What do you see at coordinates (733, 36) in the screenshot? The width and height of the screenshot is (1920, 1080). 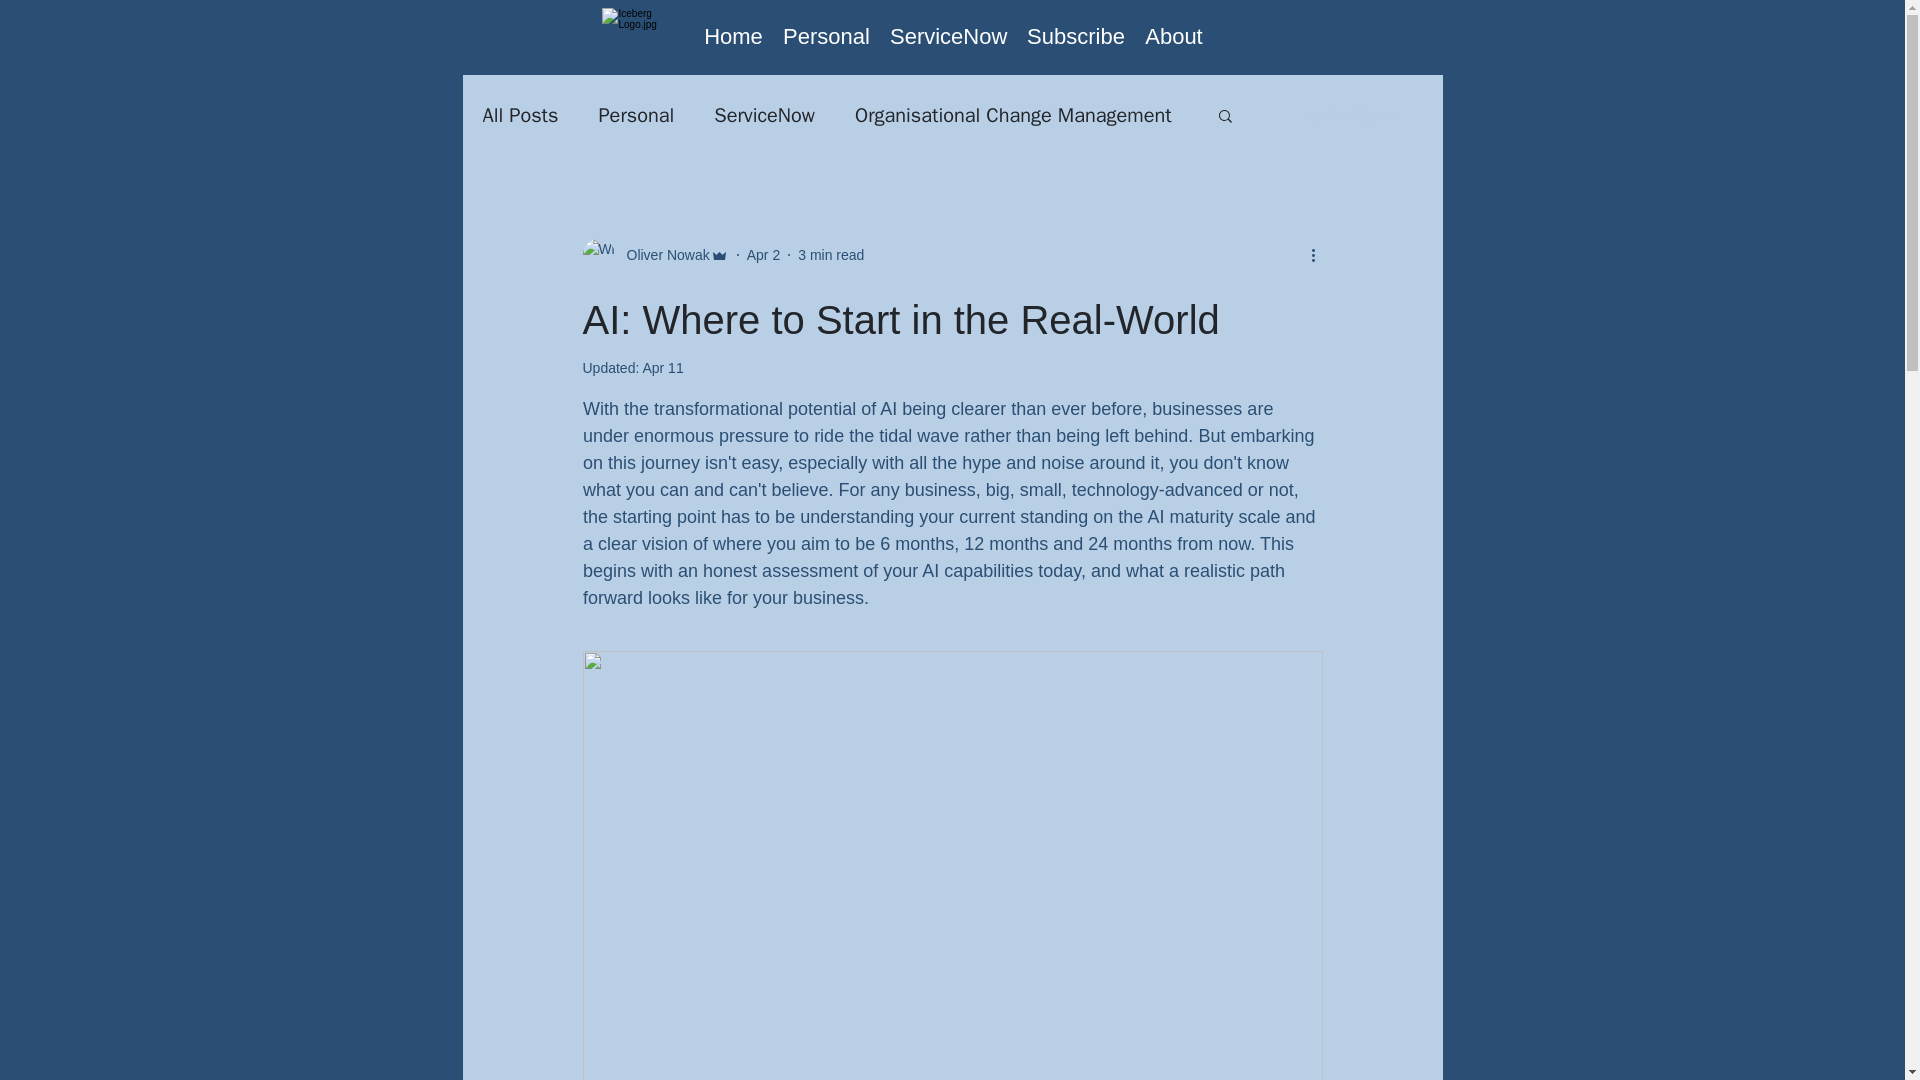 I see `Home` at bounding box center [733, 36].